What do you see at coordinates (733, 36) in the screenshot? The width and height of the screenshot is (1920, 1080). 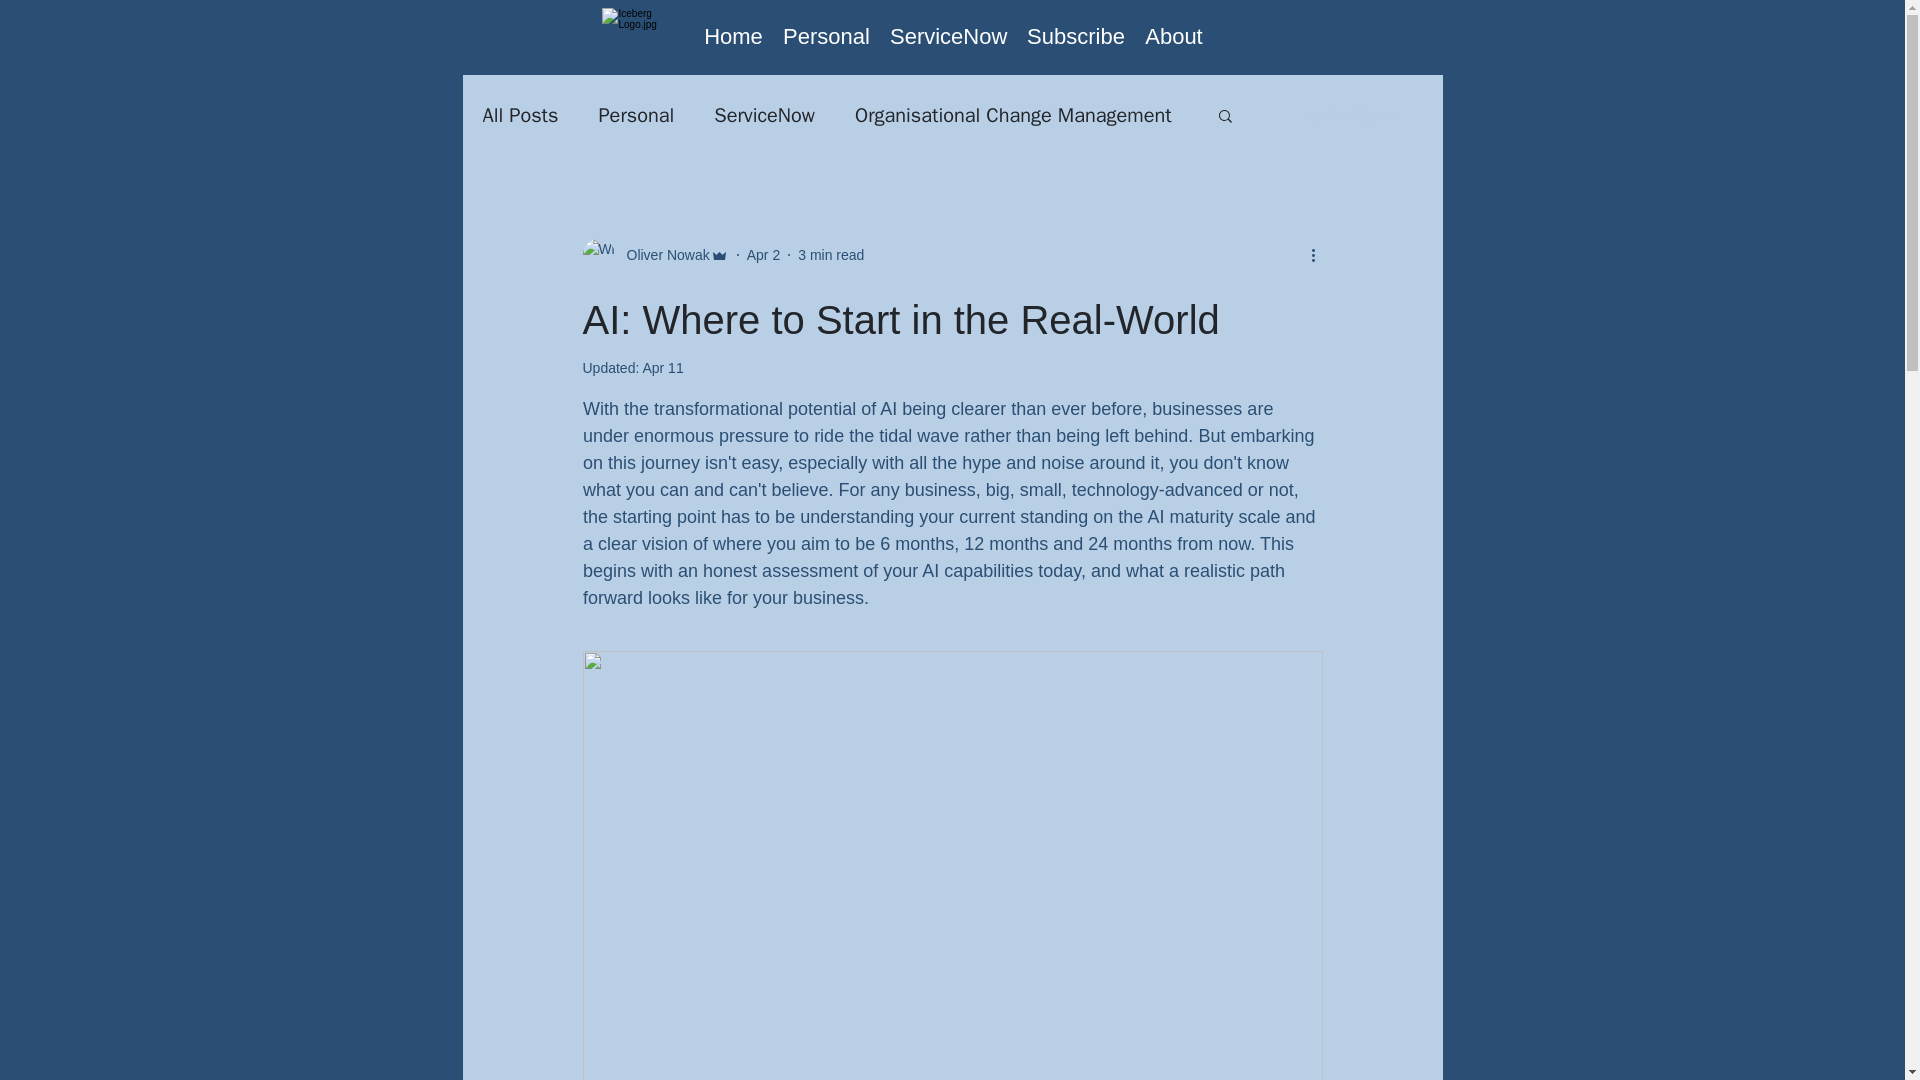 I see `Home` at bounding box center [733, 36].